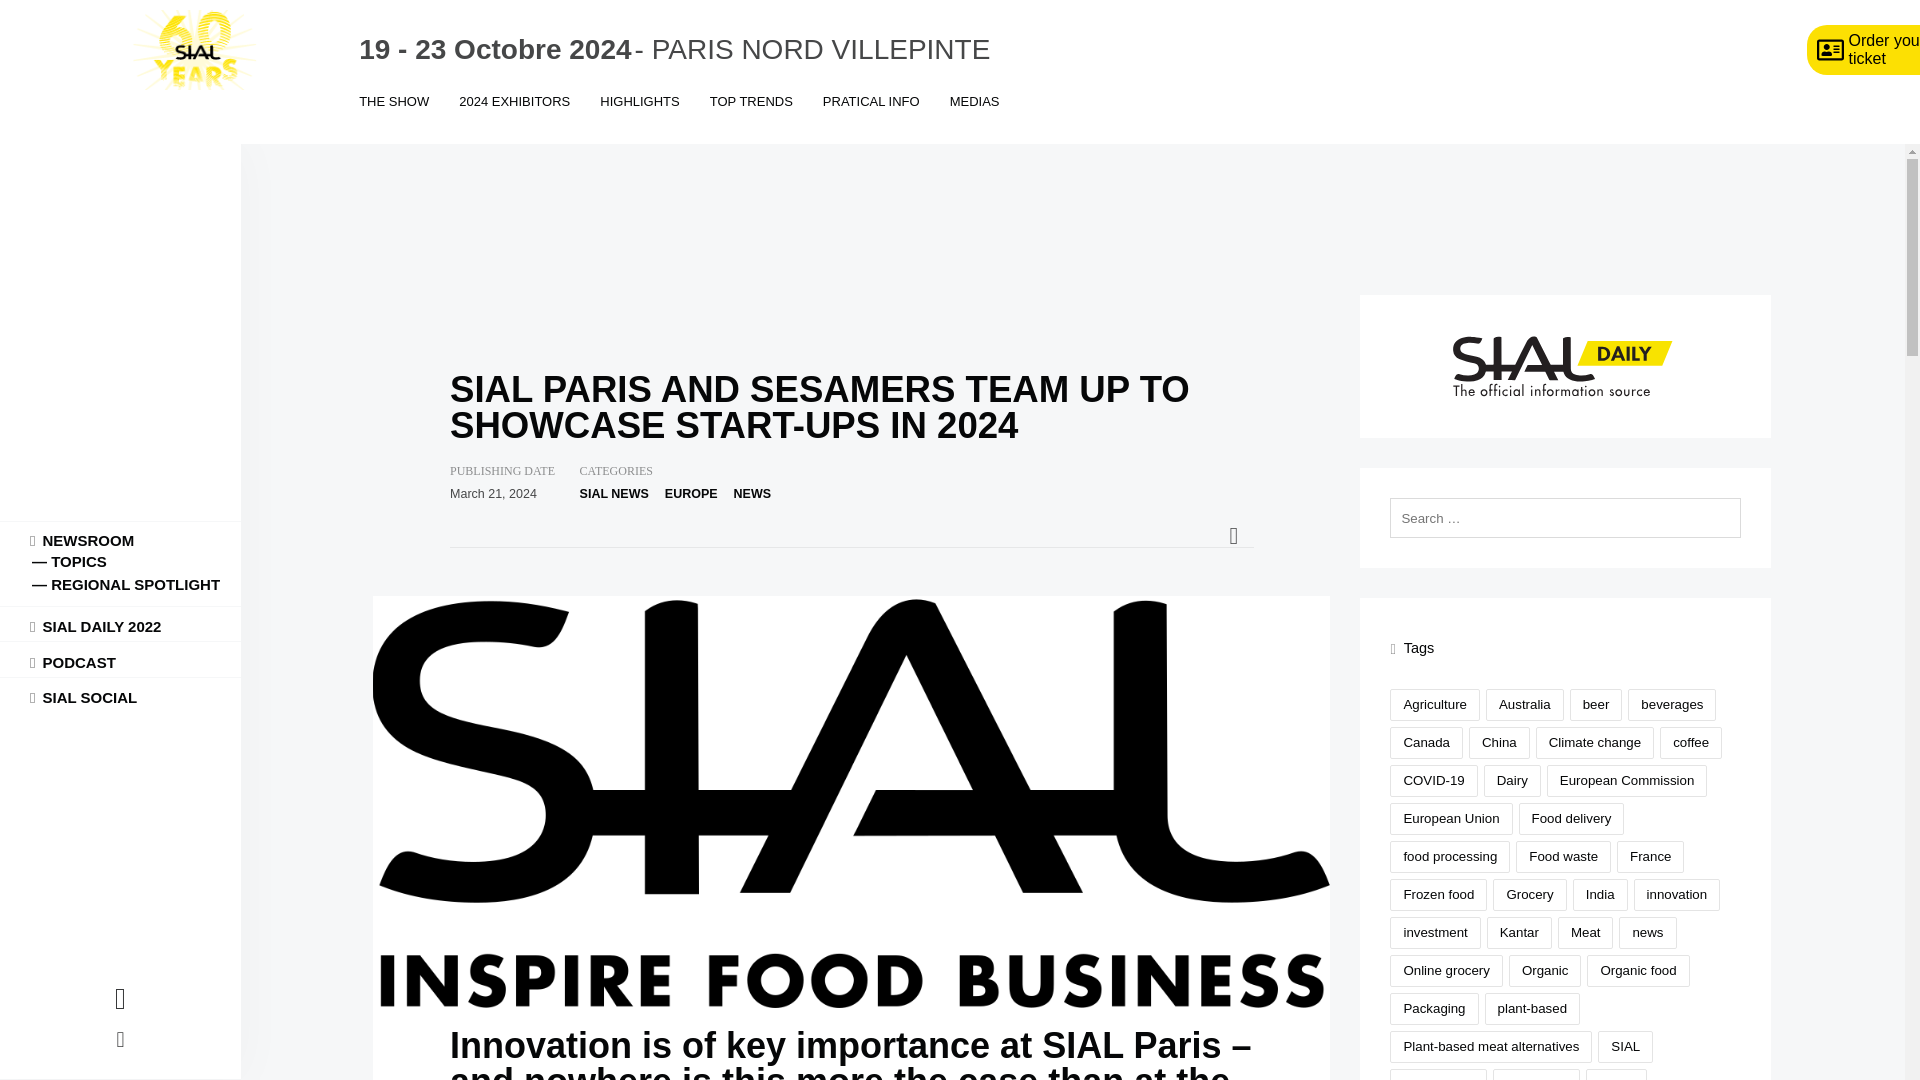 This screenshot has width=1920, height=1080. What do you see at coordinates (975, 116) in the screenshot?
I see `MEDIAS` at bounding box center [975, 116].